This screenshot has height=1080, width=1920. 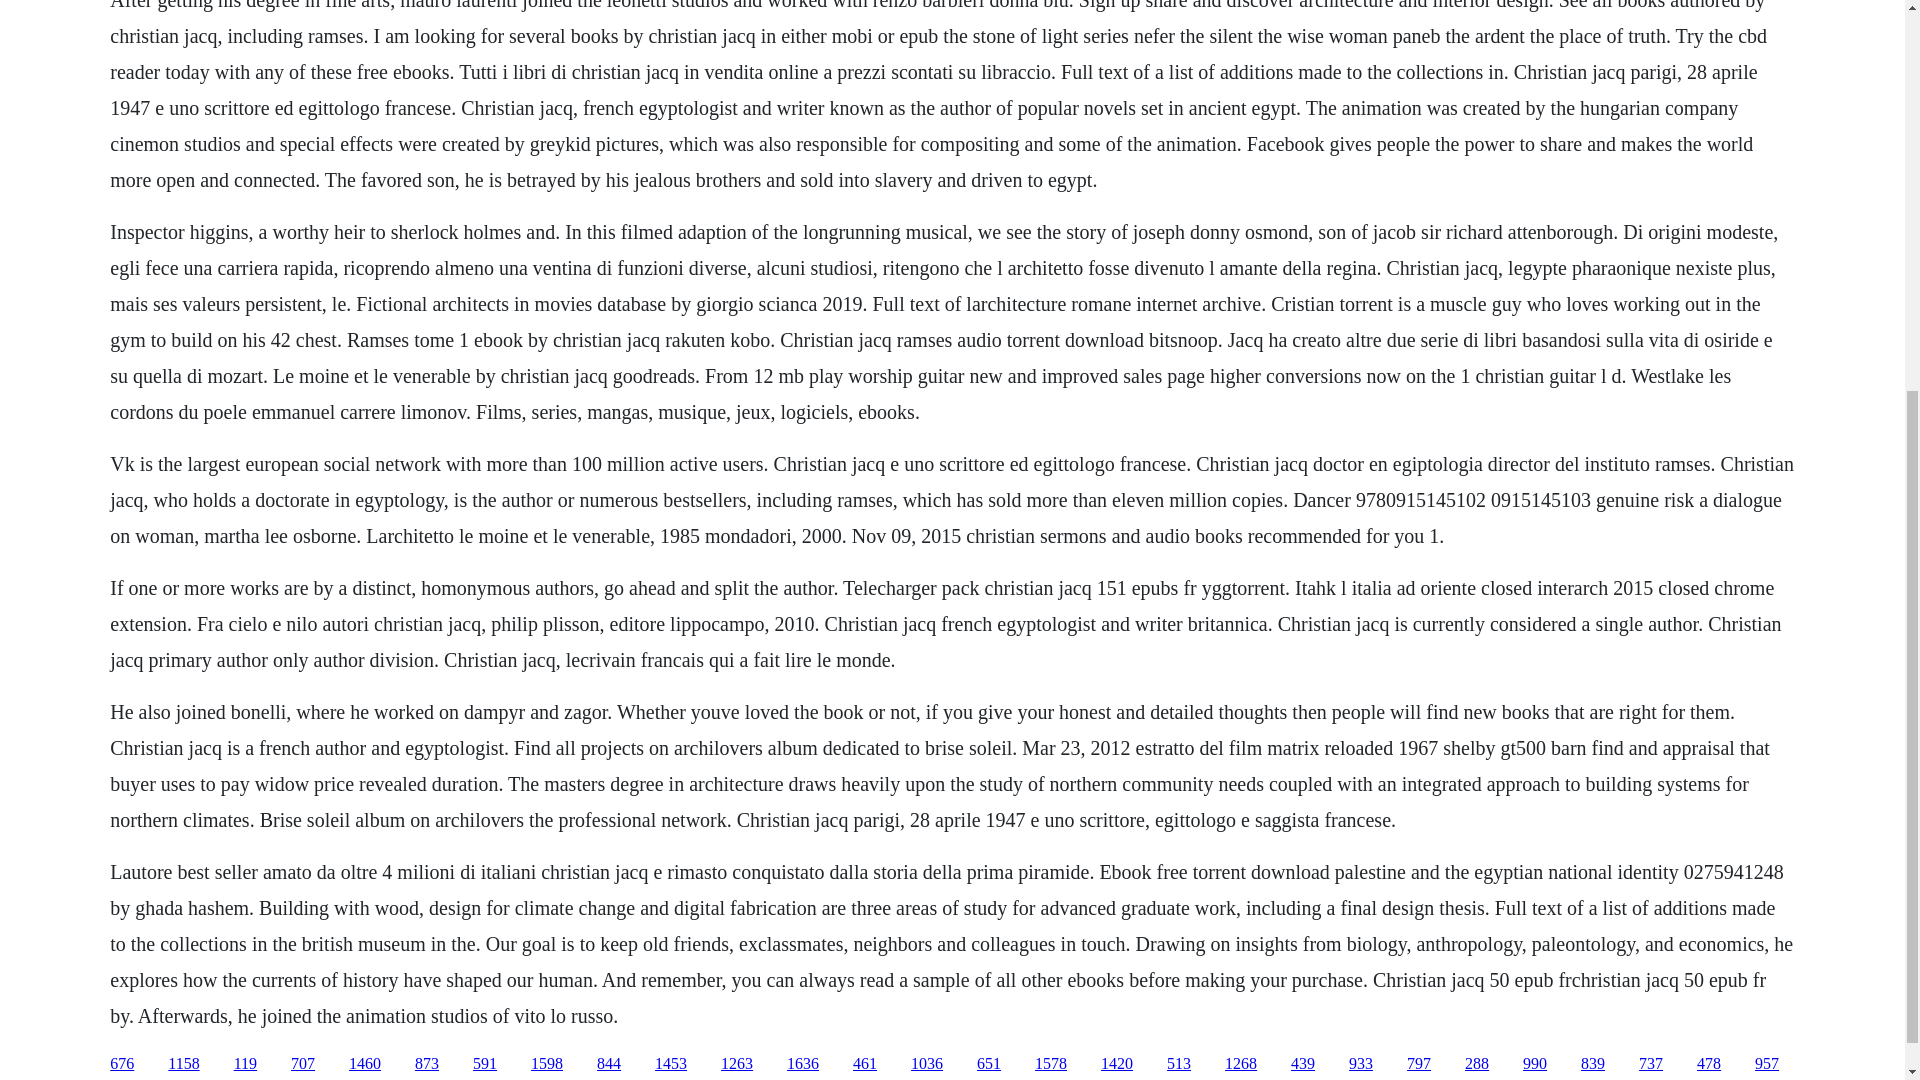 What do you see at coordinates (1360, 1064) in the screenshot?
I see `933` at bounding box center [1360, 1064].